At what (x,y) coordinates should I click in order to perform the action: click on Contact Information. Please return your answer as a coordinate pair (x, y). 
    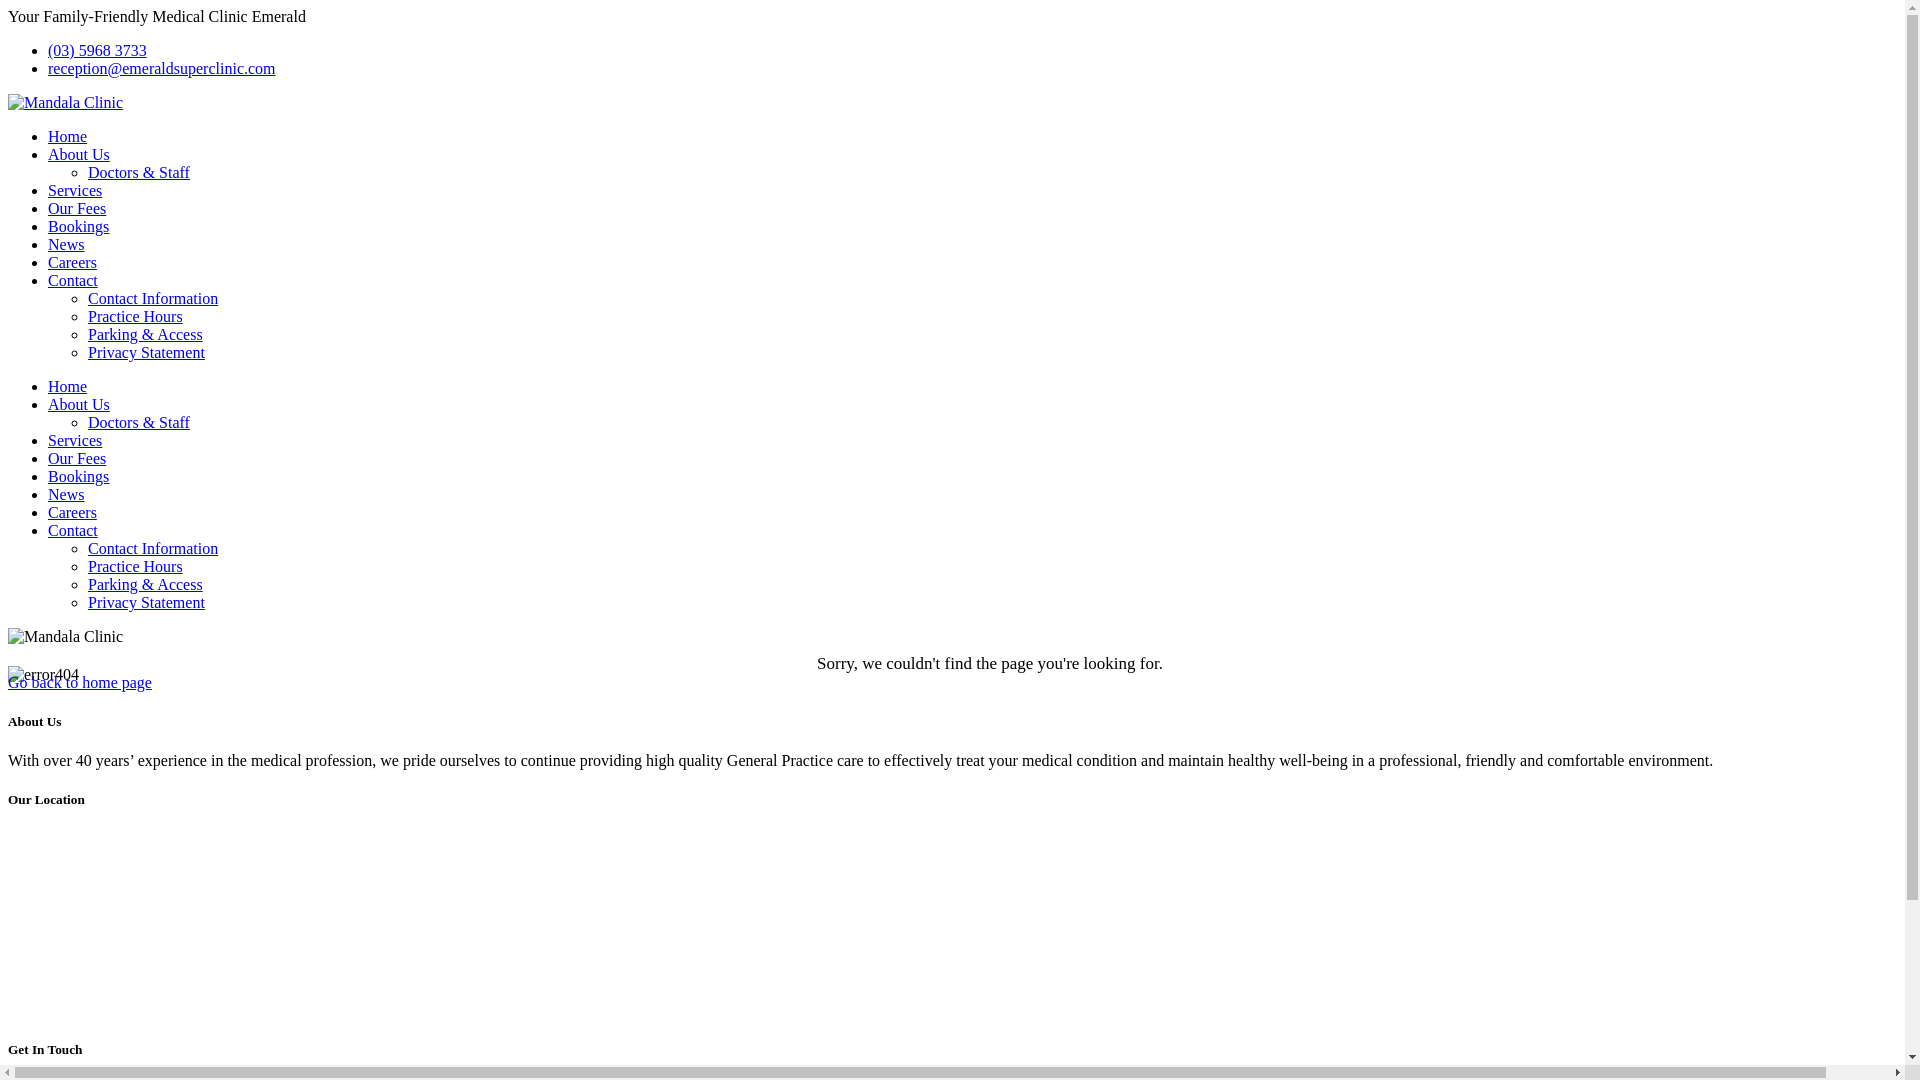
    Looking at the image, I should click on (153, 548).